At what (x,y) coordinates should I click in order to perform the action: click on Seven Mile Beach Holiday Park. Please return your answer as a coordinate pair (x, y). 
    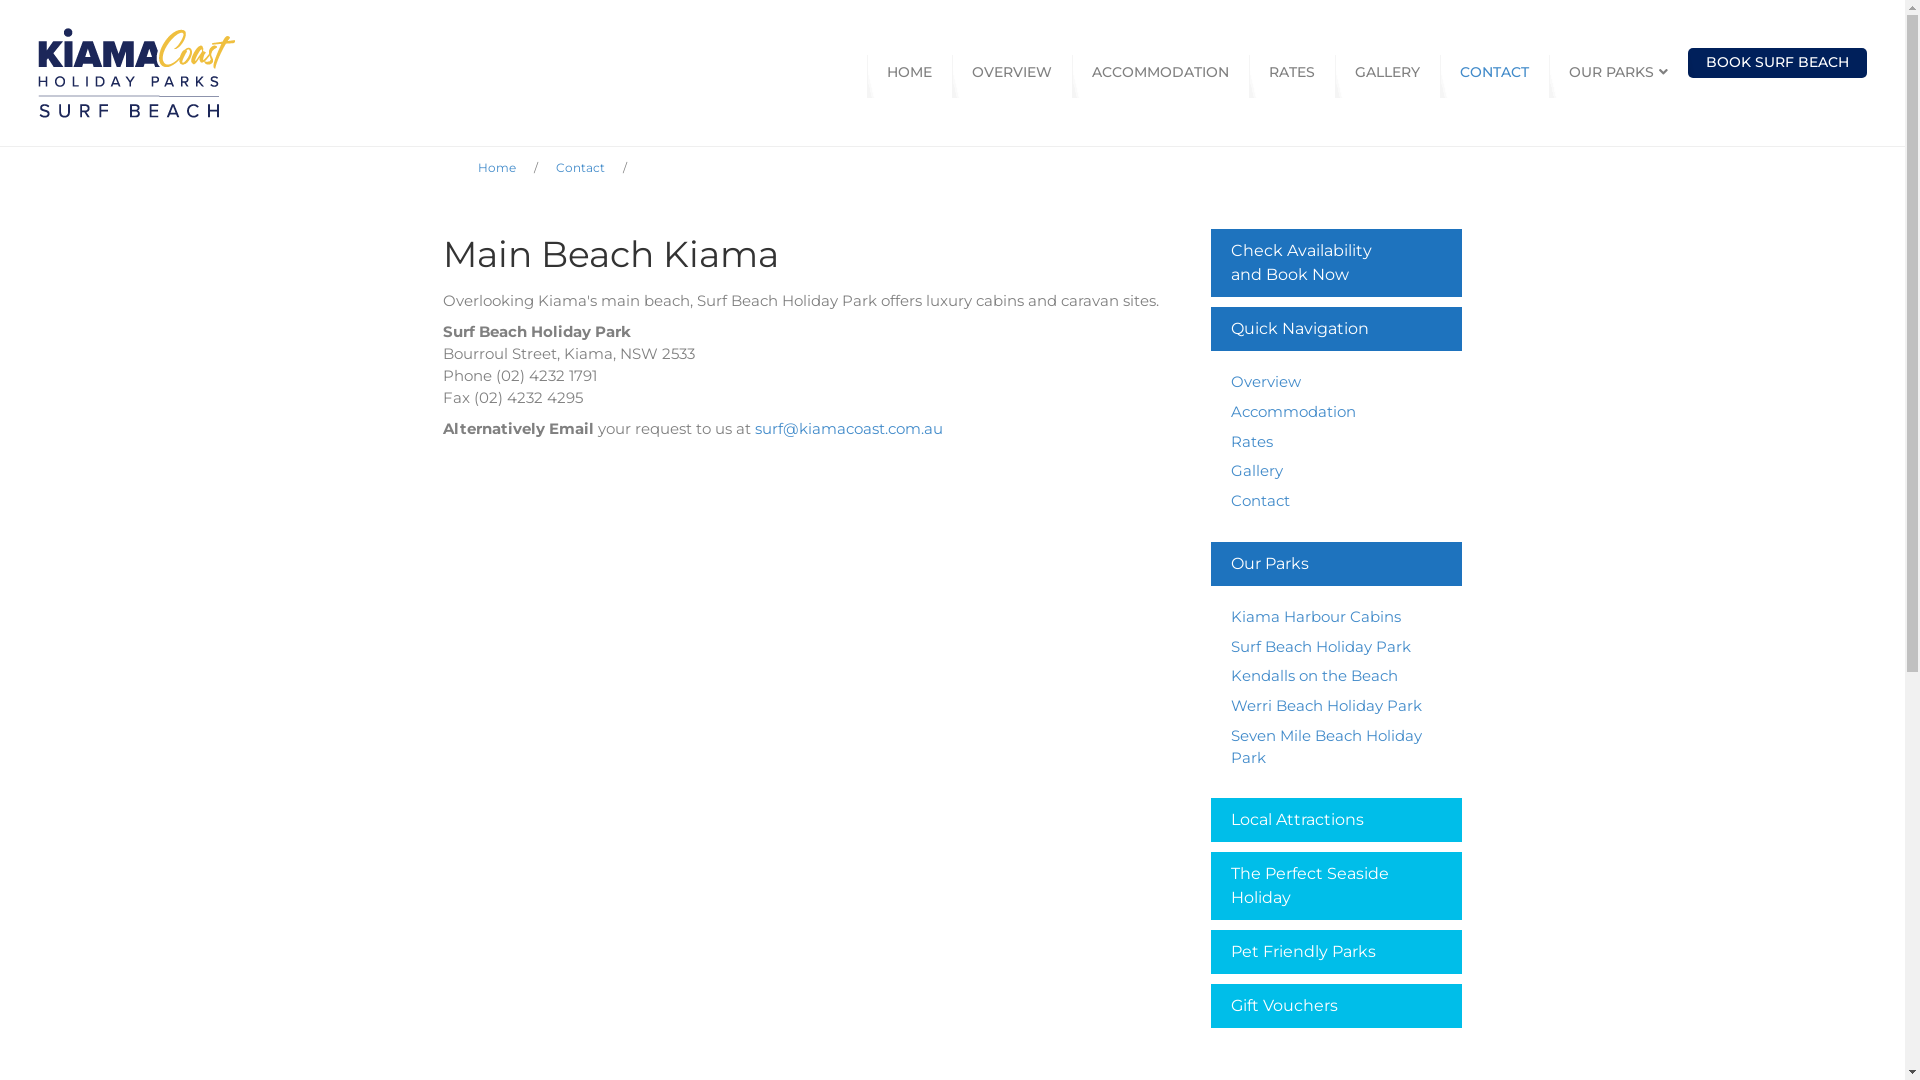
    Looking at the image, I should click on (1326, 746).